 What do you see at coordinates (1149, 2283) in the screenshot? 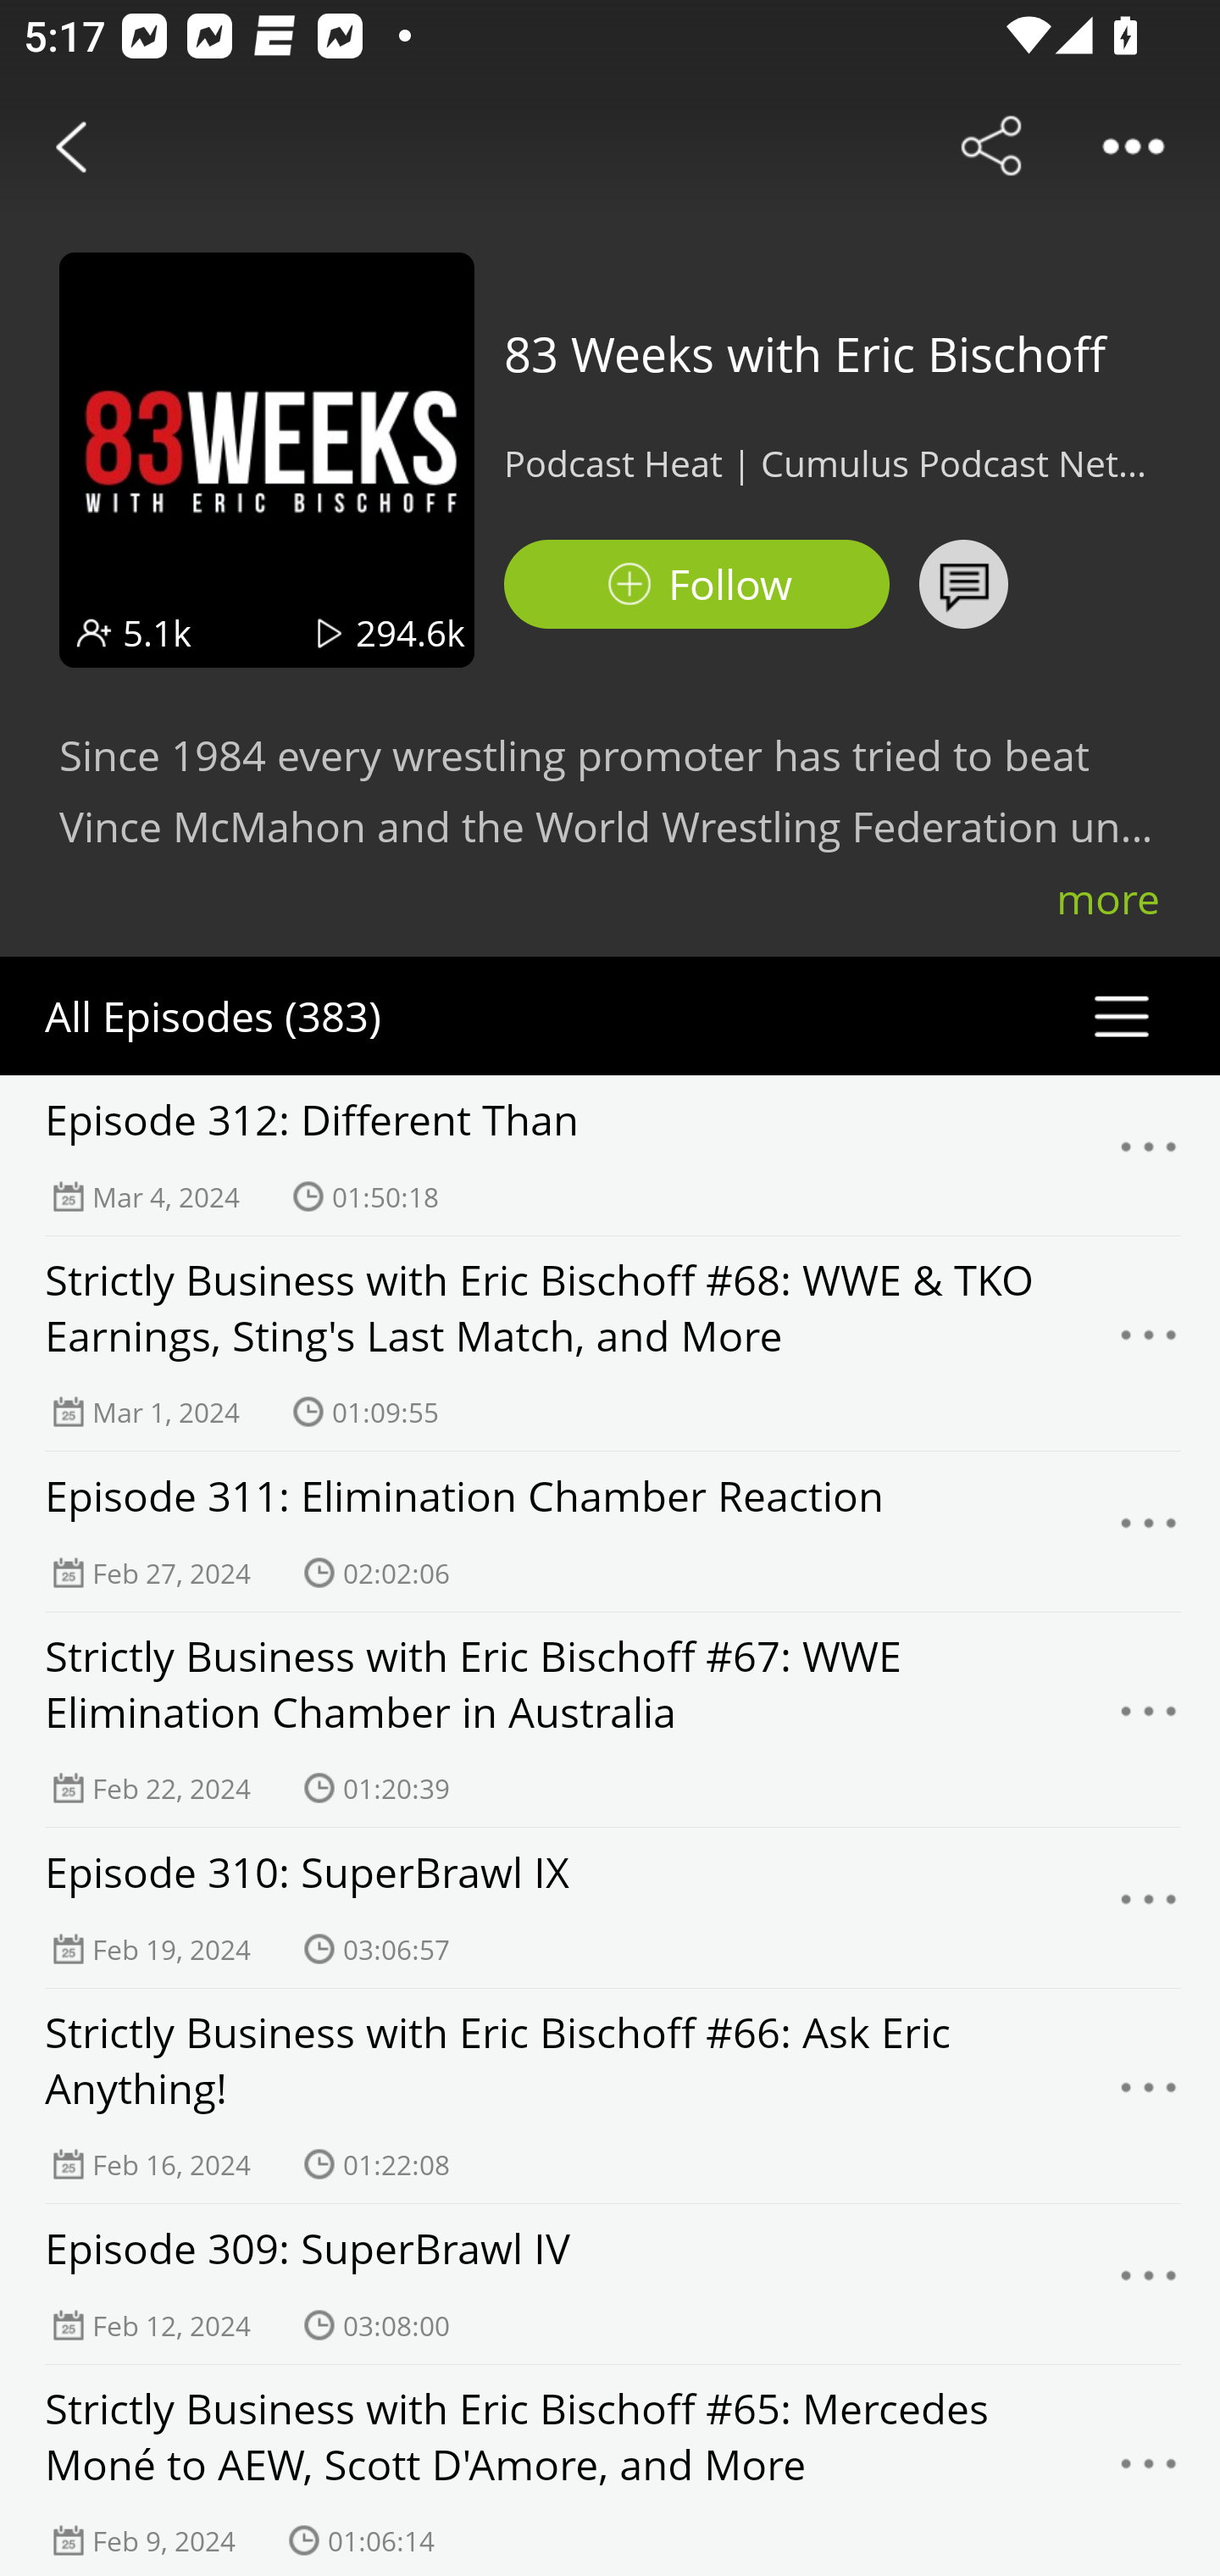
I see `Menu` at bounding box center [1149, 2283].